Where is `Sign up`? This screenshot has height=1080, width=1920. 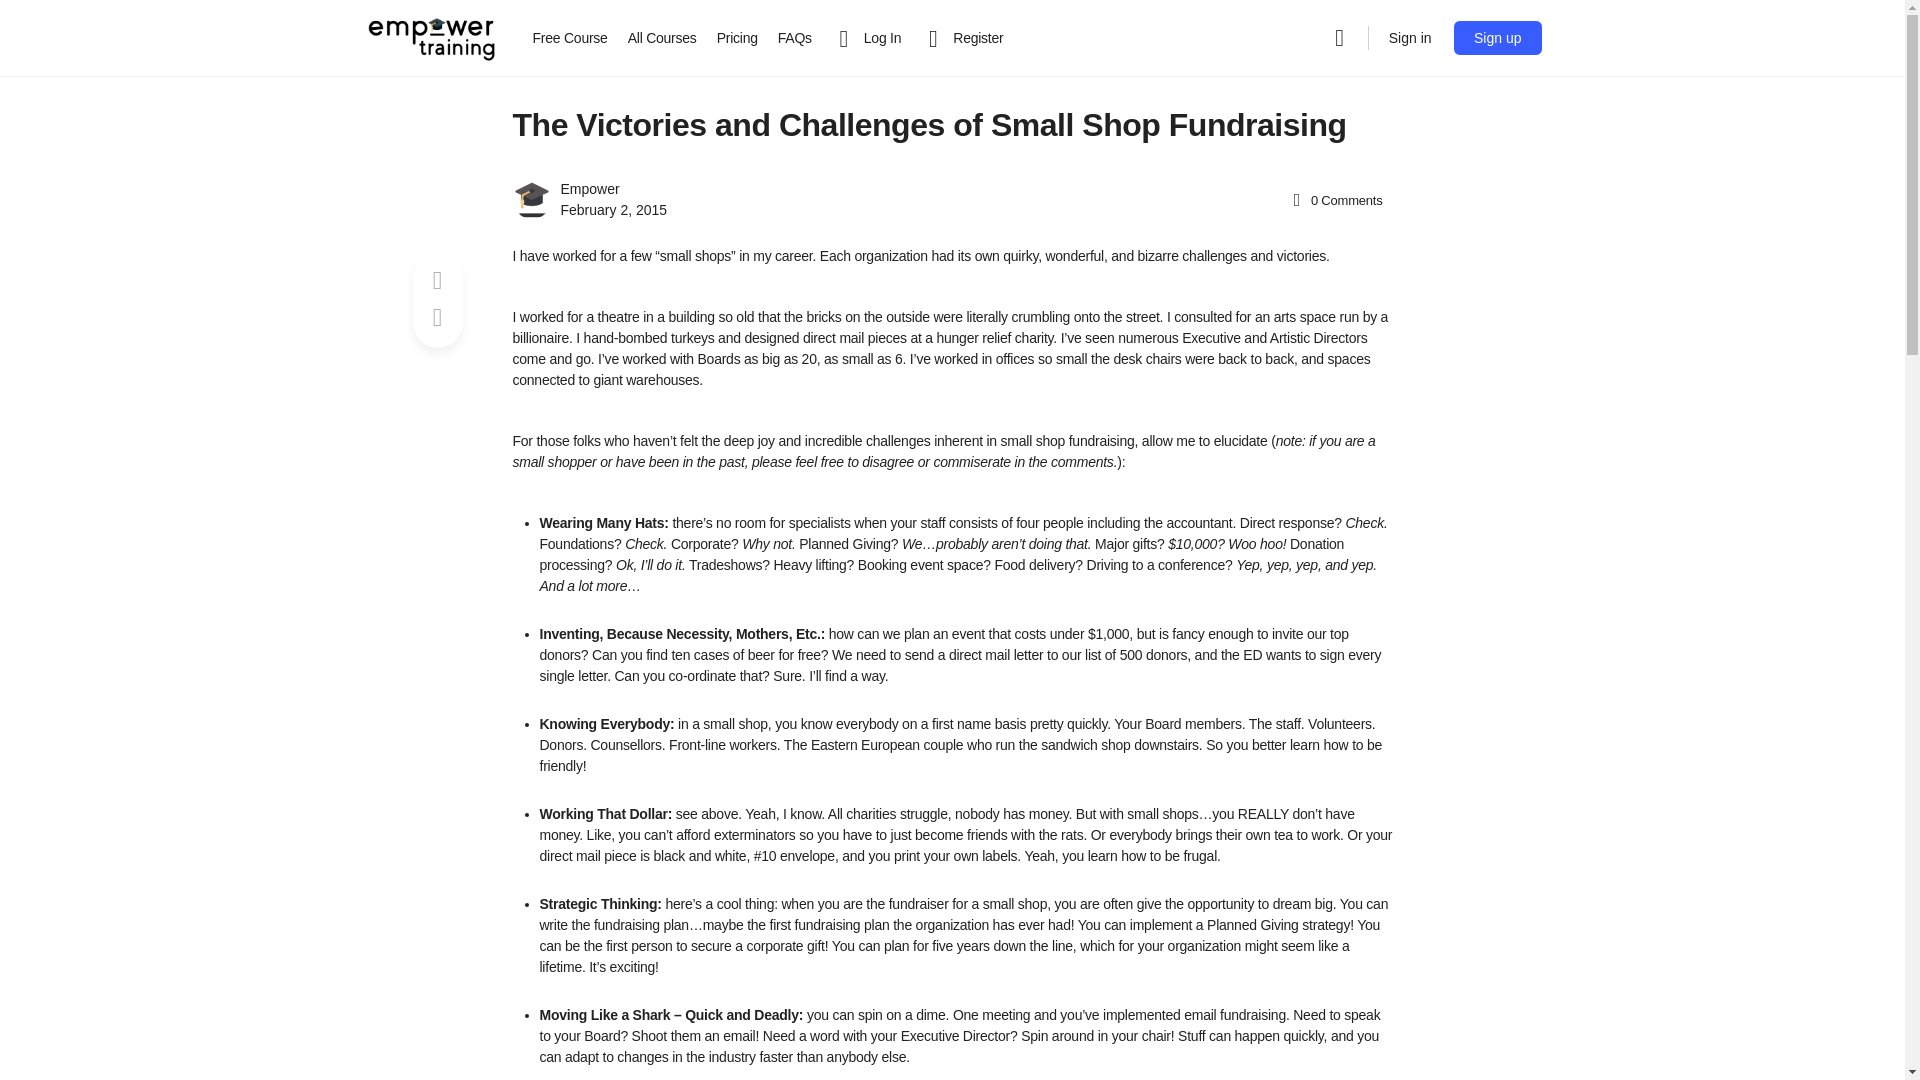 Sign up is located at coordinates (1497, 38).